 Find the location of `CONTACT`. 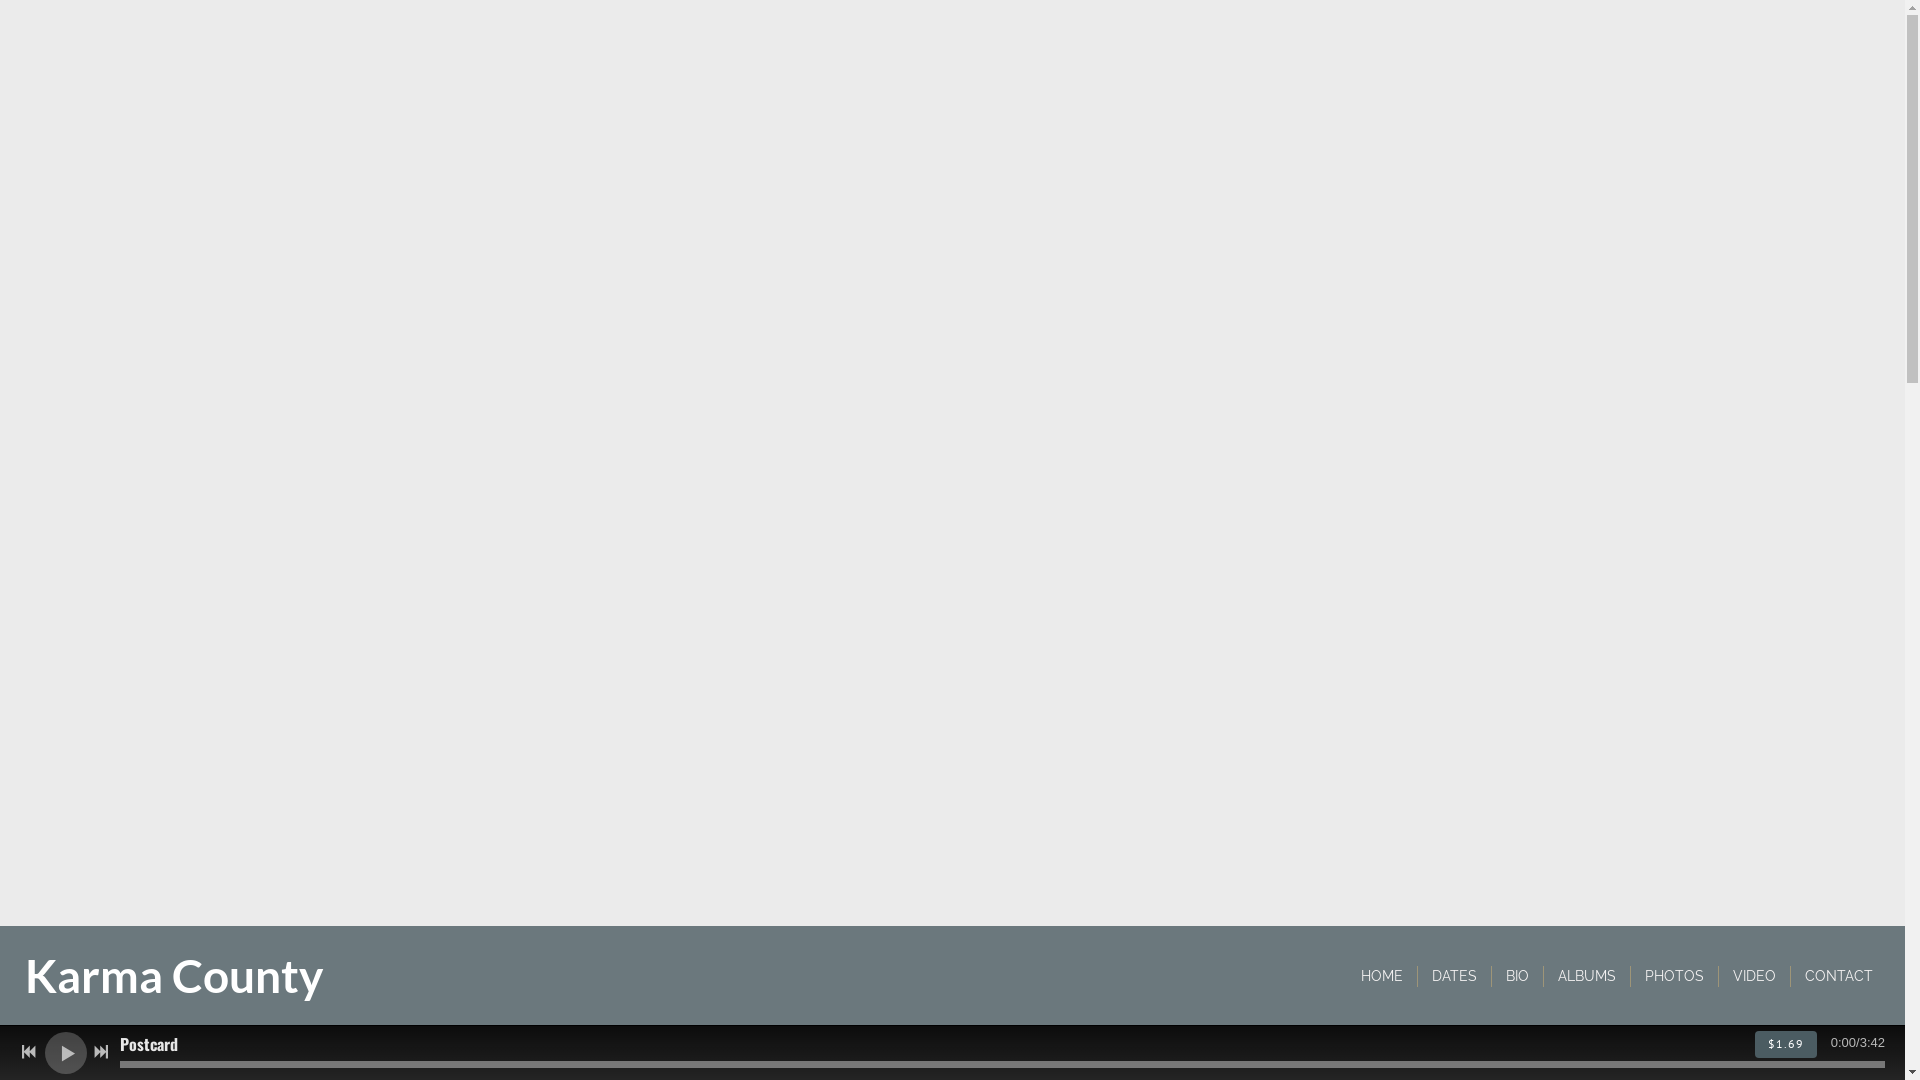

CONTACT is located at coordinates (1839, 976).